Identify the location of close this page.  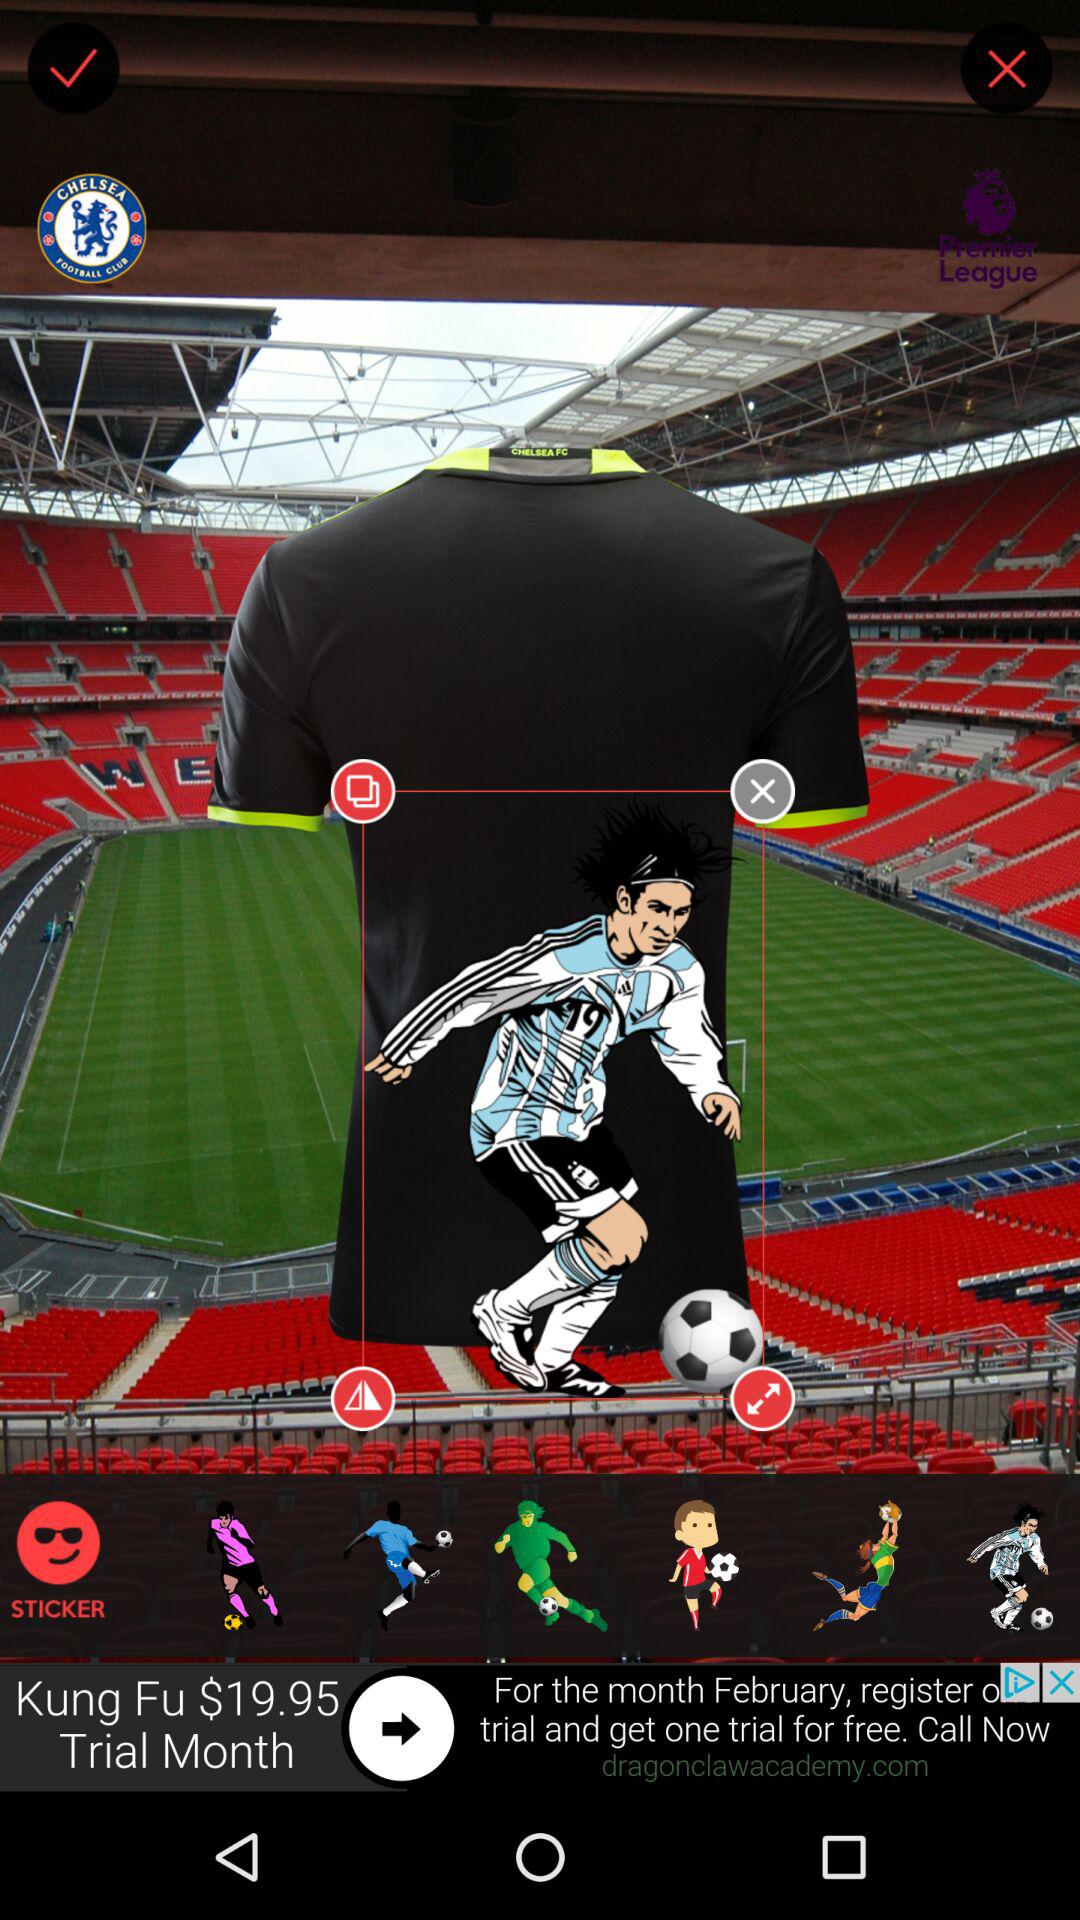
(1006, 68).